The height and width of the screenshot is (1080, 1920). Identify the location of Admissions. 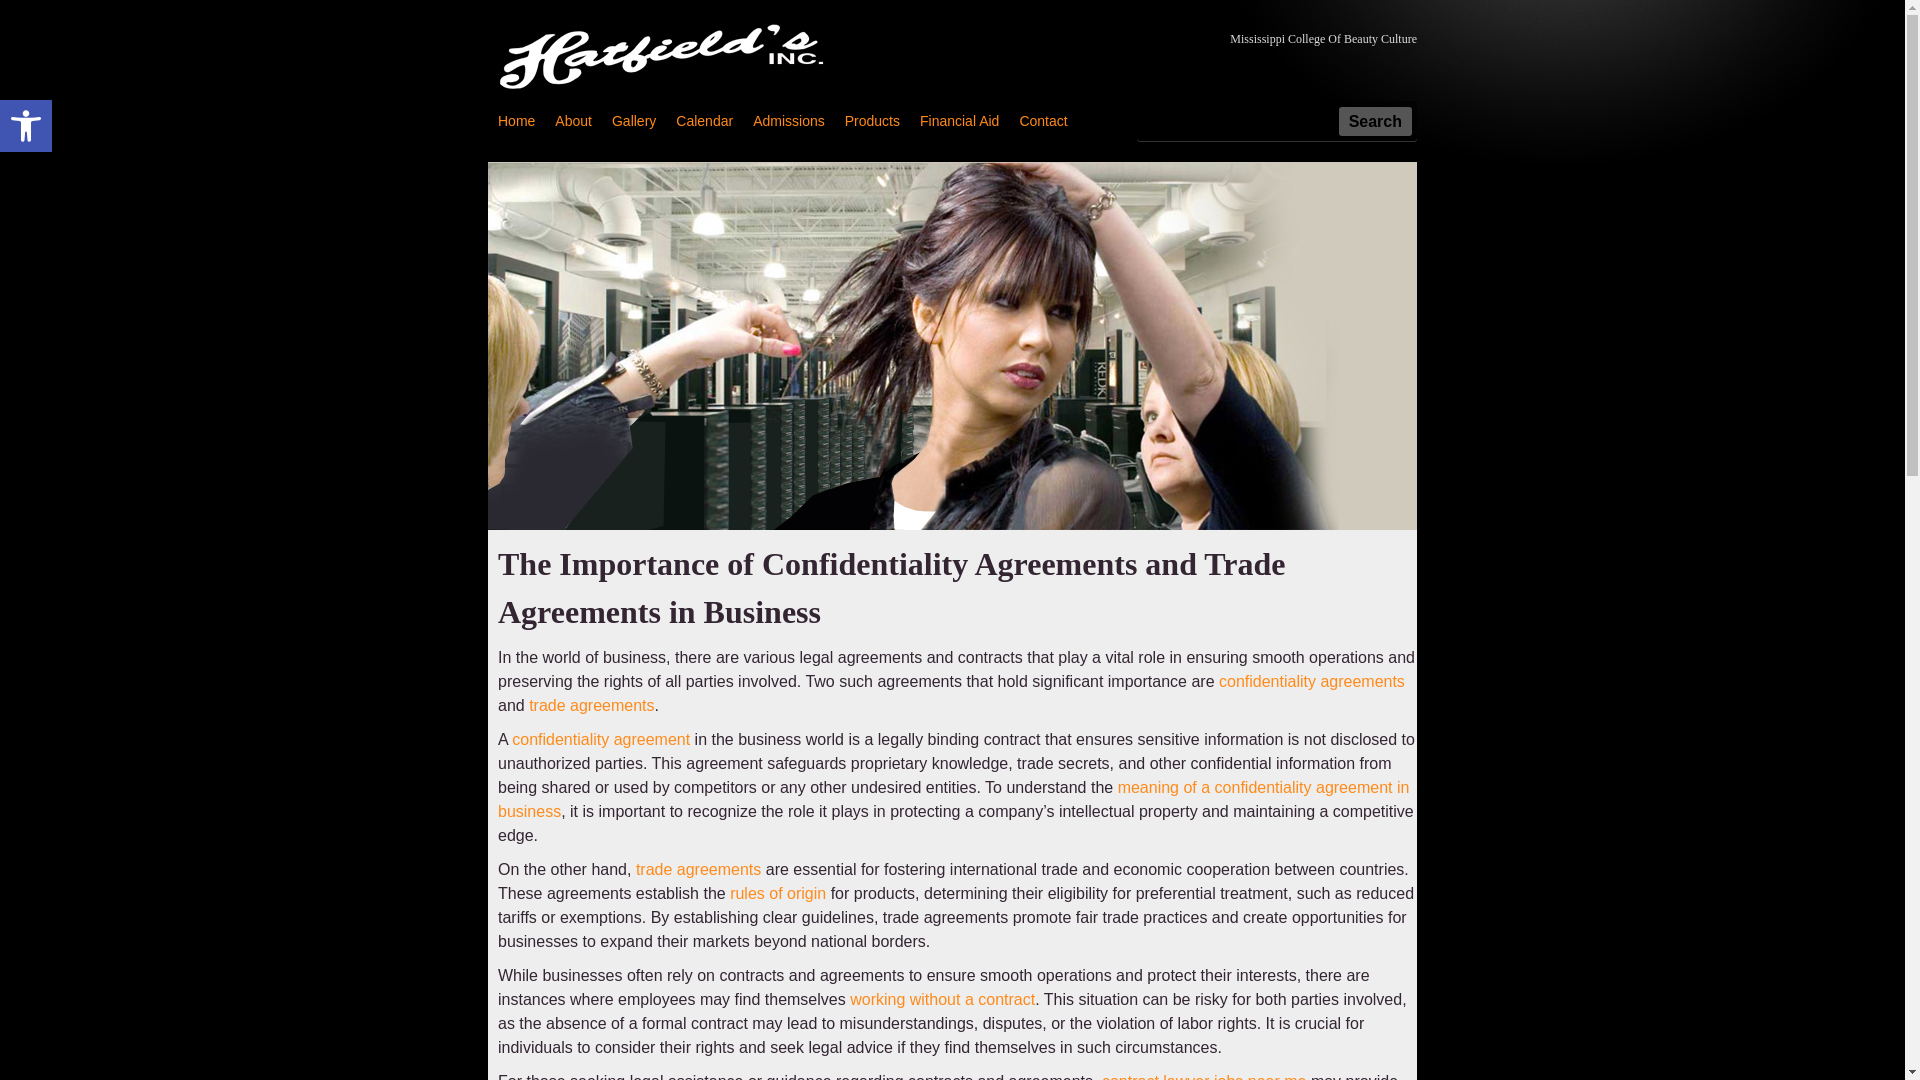
(634, 120).